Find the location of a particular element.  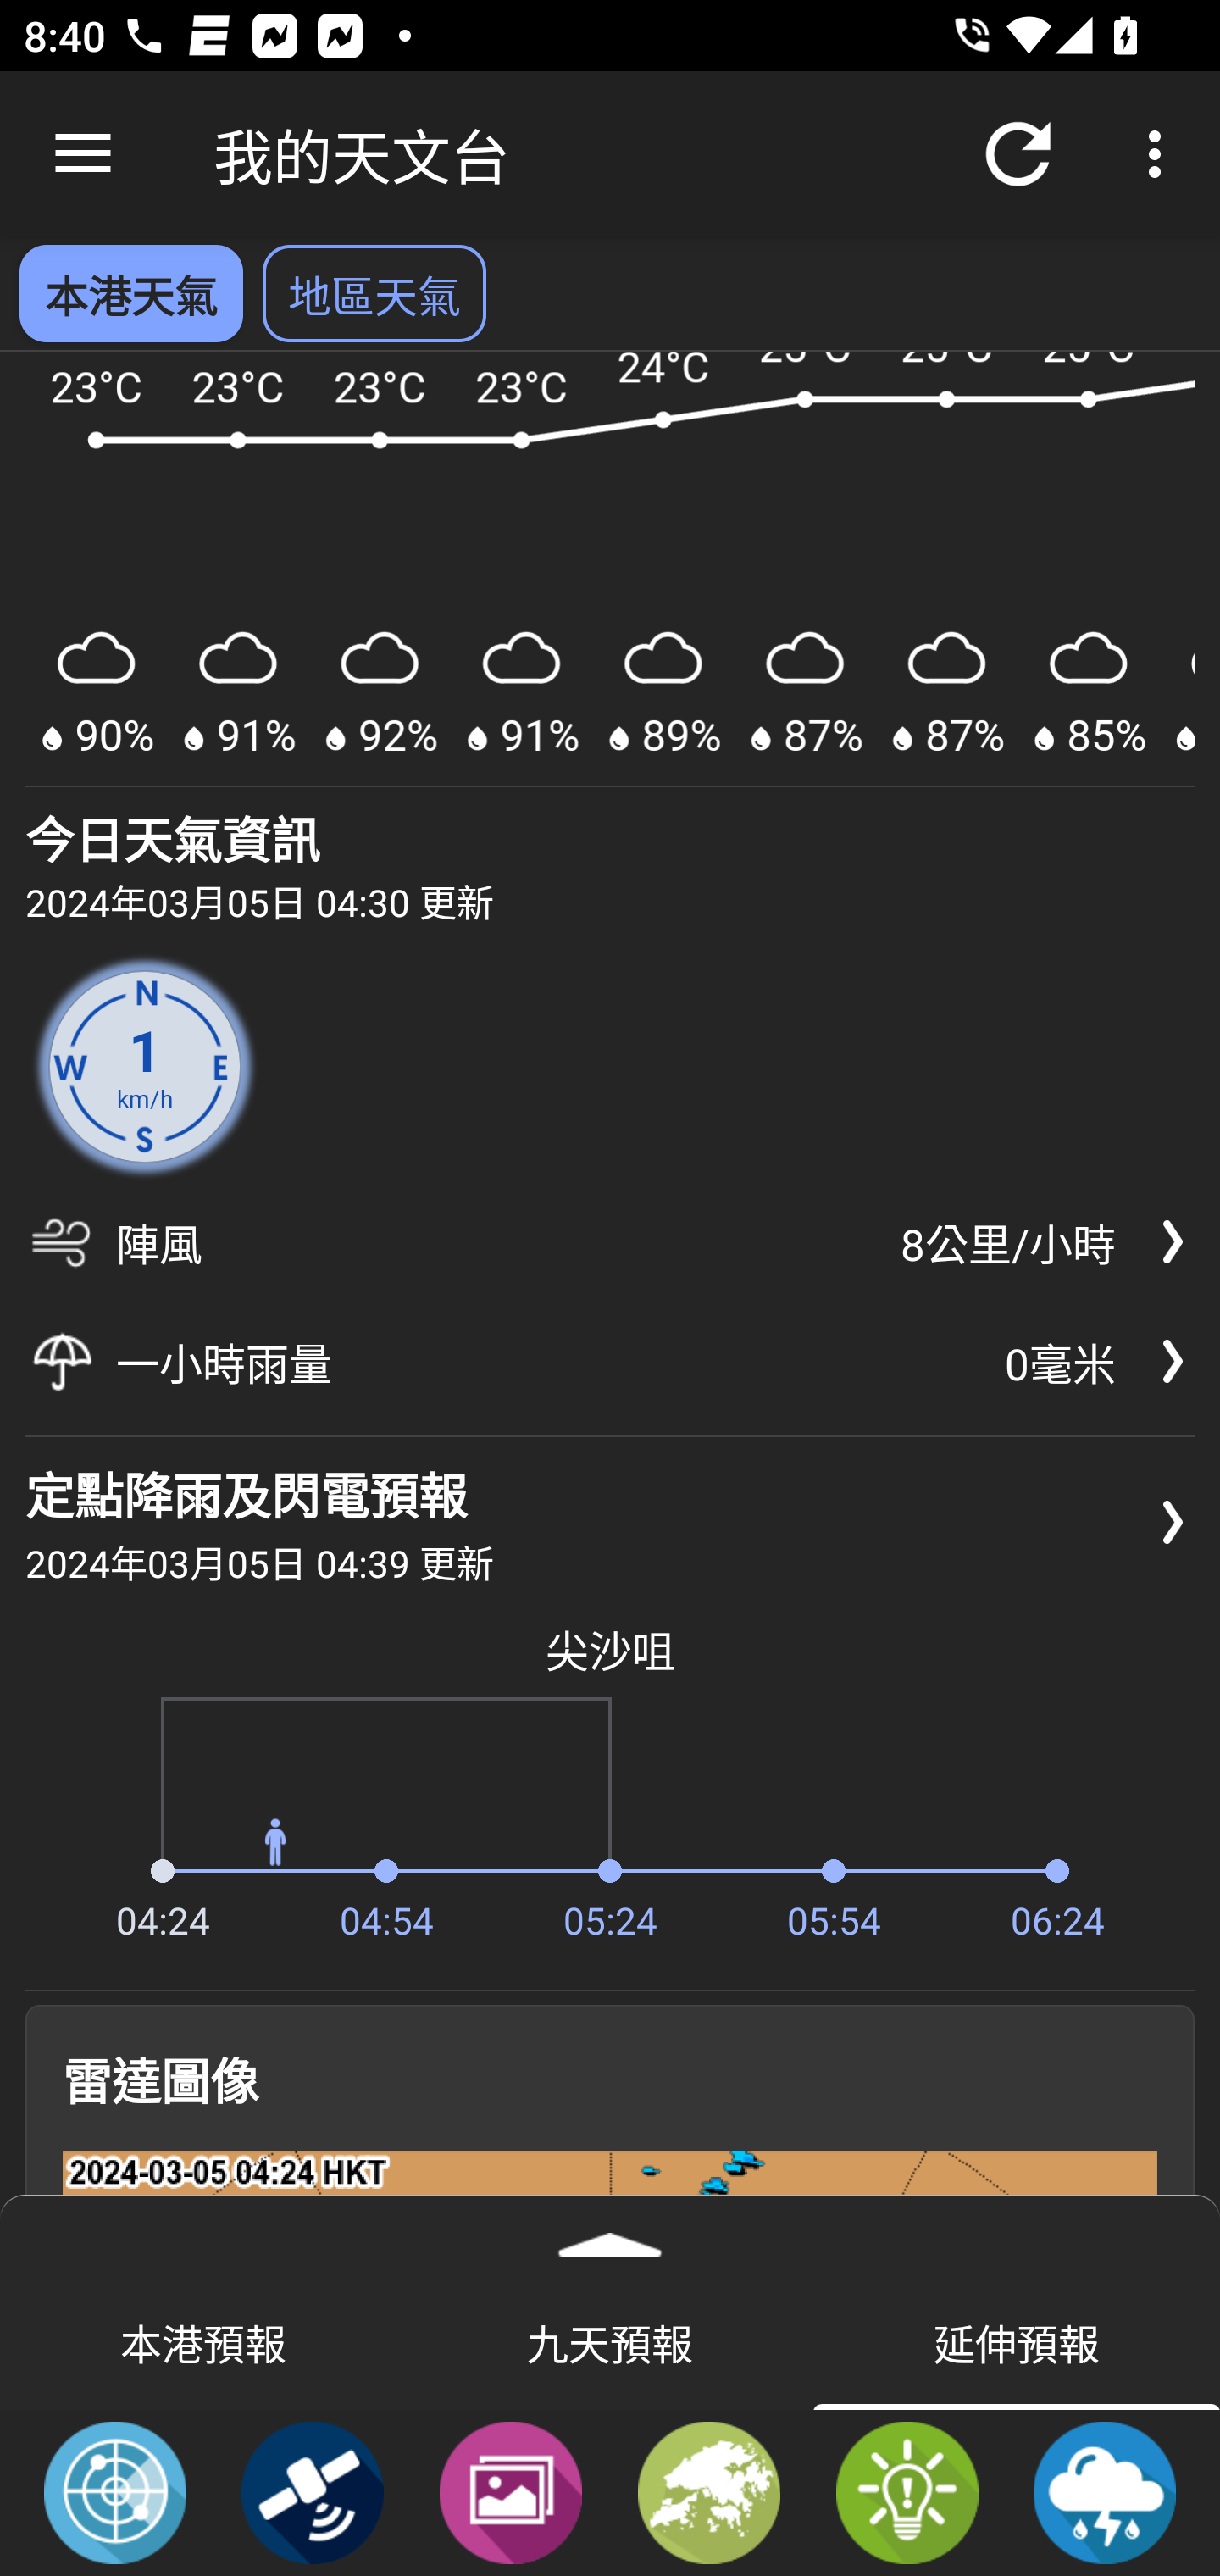

九天預報 is located at coordinates (610, 2341).